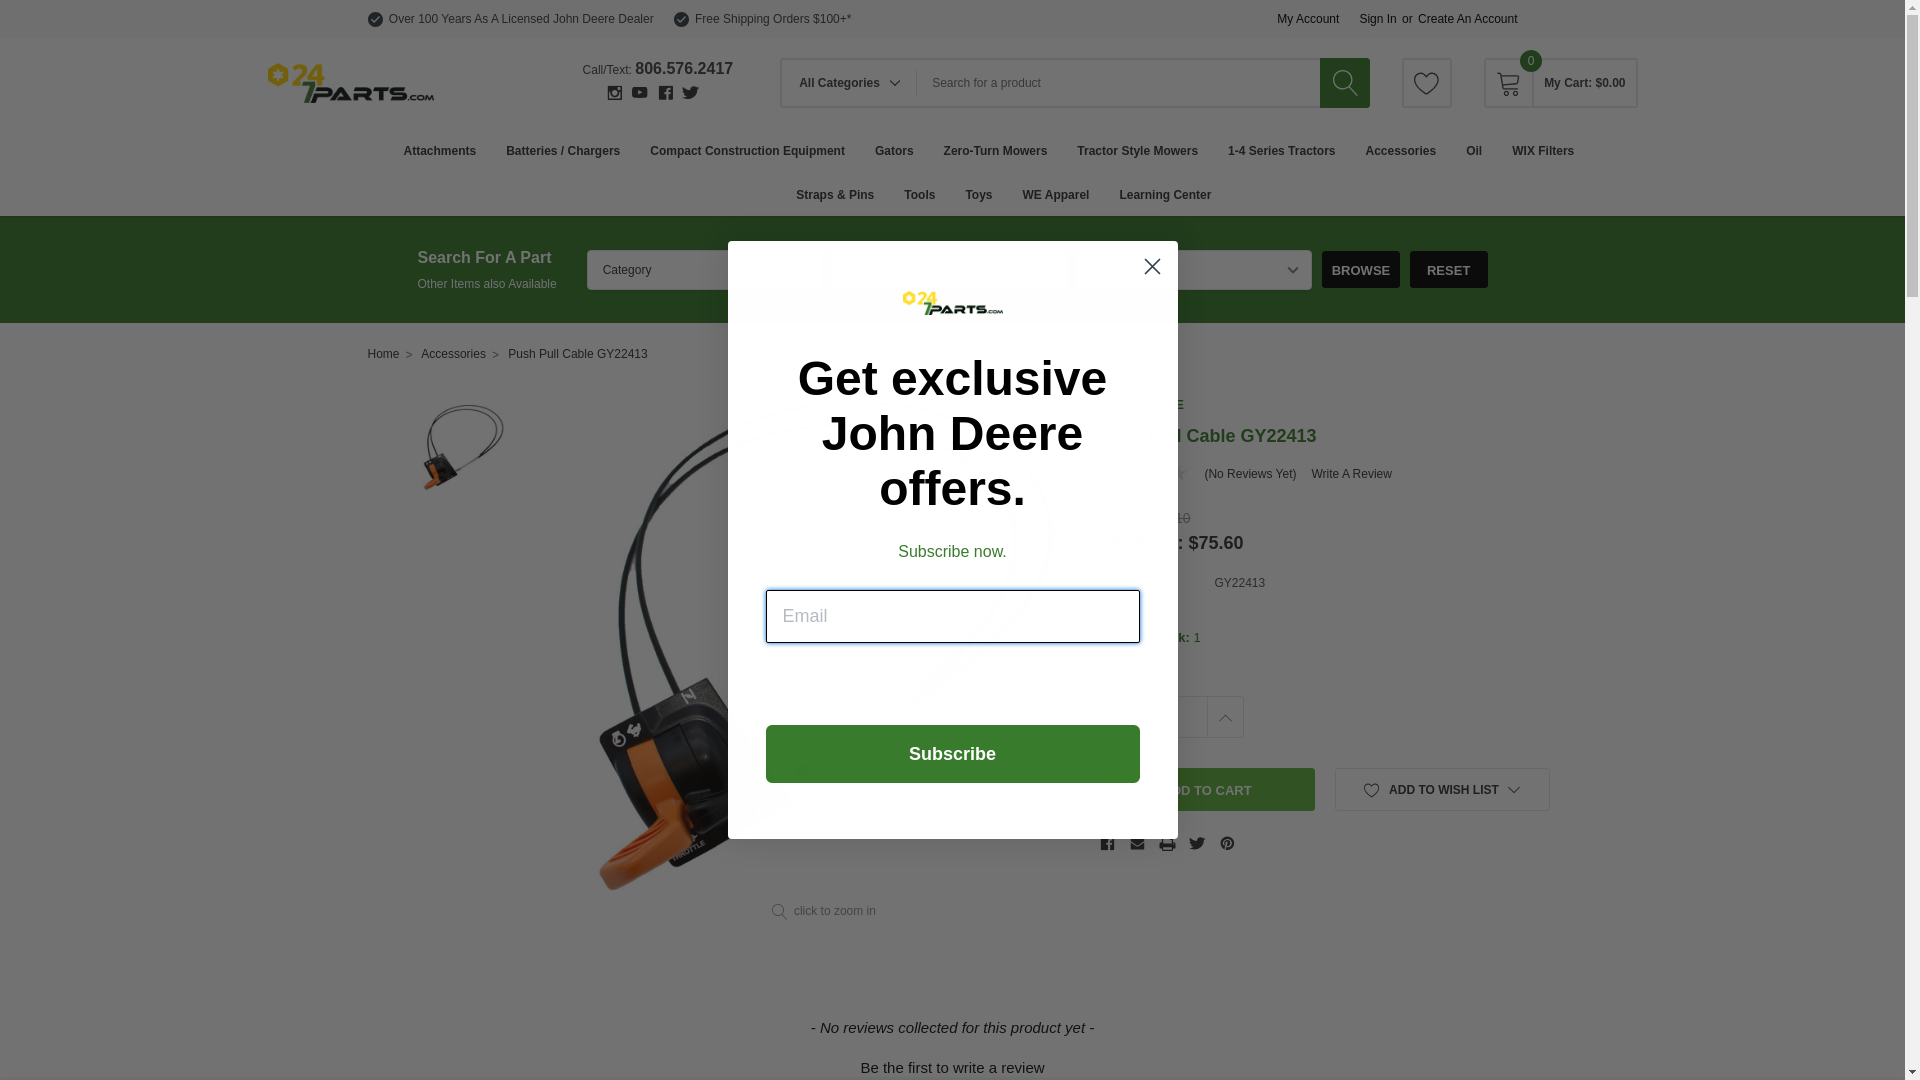 The image size is (1920, 1080). Describe the element at coordinates (773, 19) in the screenshot. I see `Free Shipping Orders $100+*` at that location.